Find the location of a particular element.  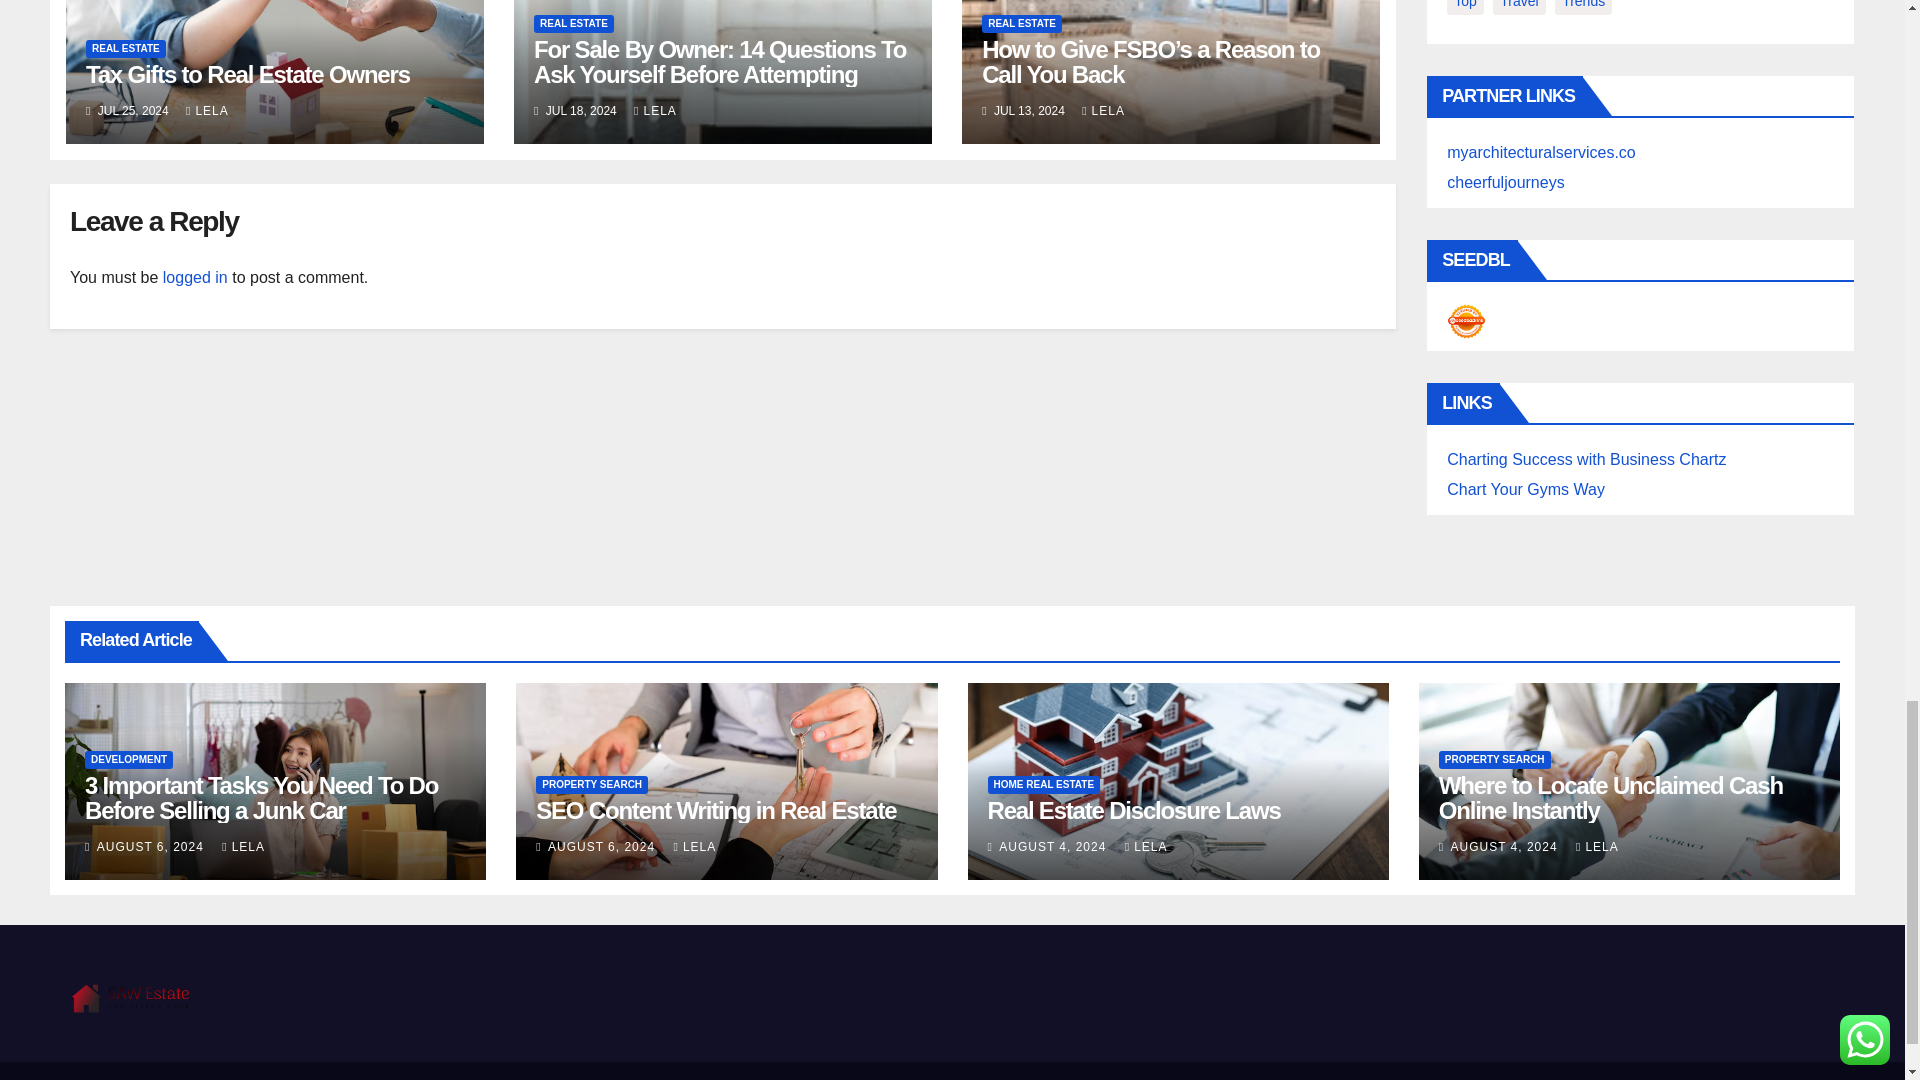

REAL ESTATE is located at coordinates (126, 48).